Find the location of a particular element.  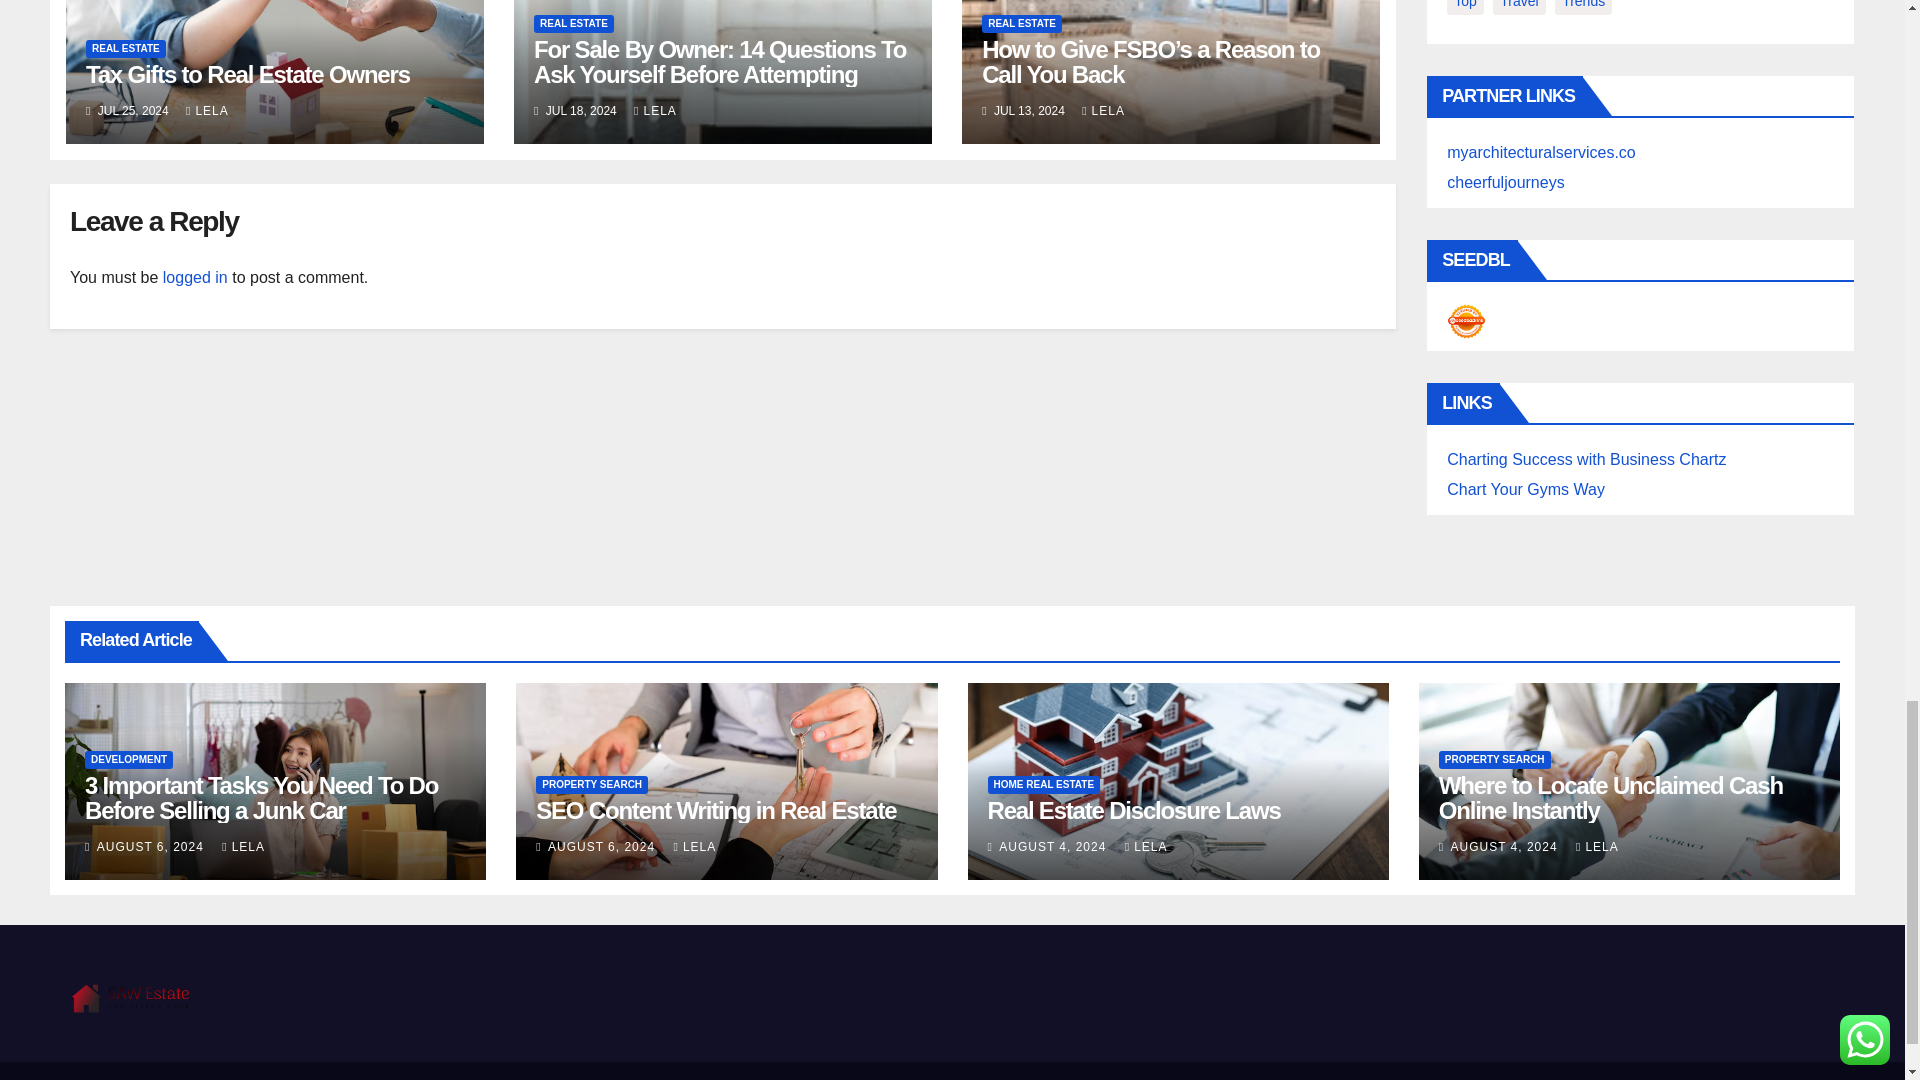

REAL ESTATE is located at coordinates (126, 48).